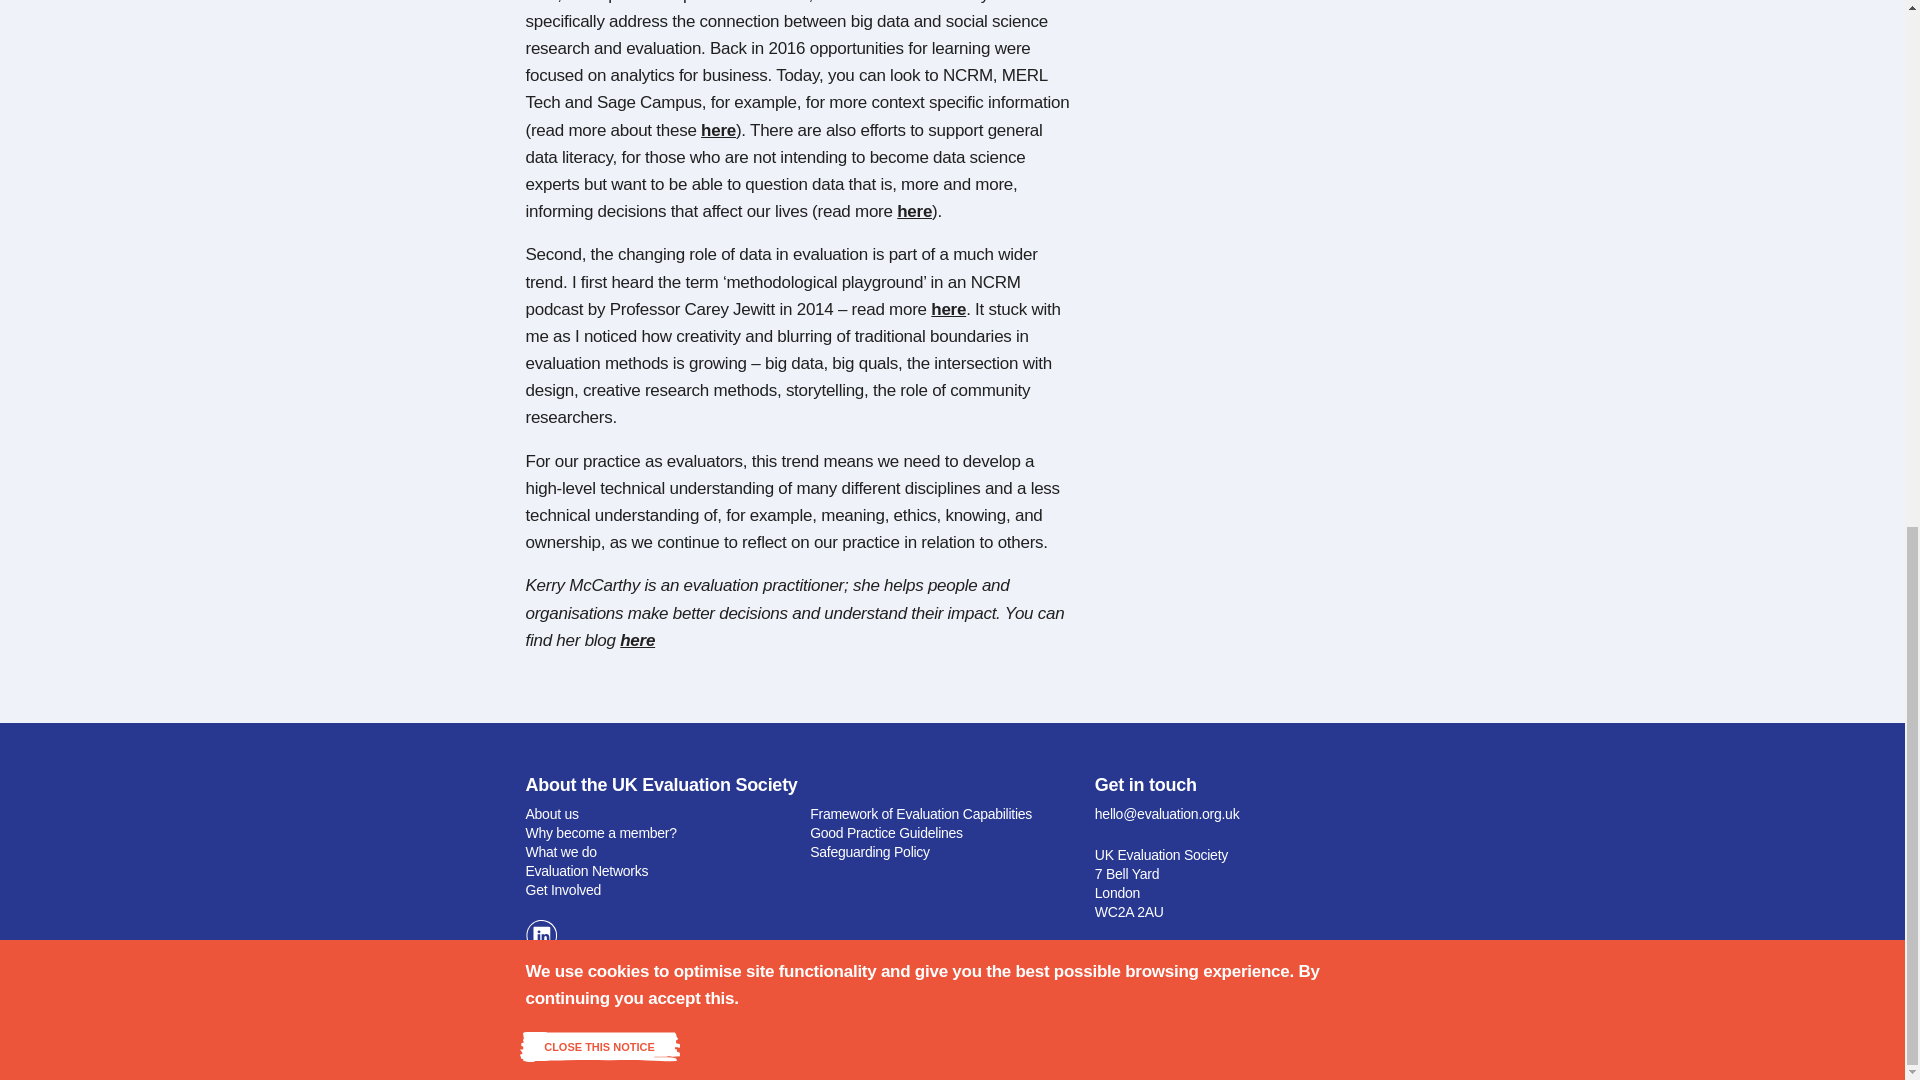 The image size is (1920, 1080). I want to click on Safeguarding Policy, so click(870, 851).